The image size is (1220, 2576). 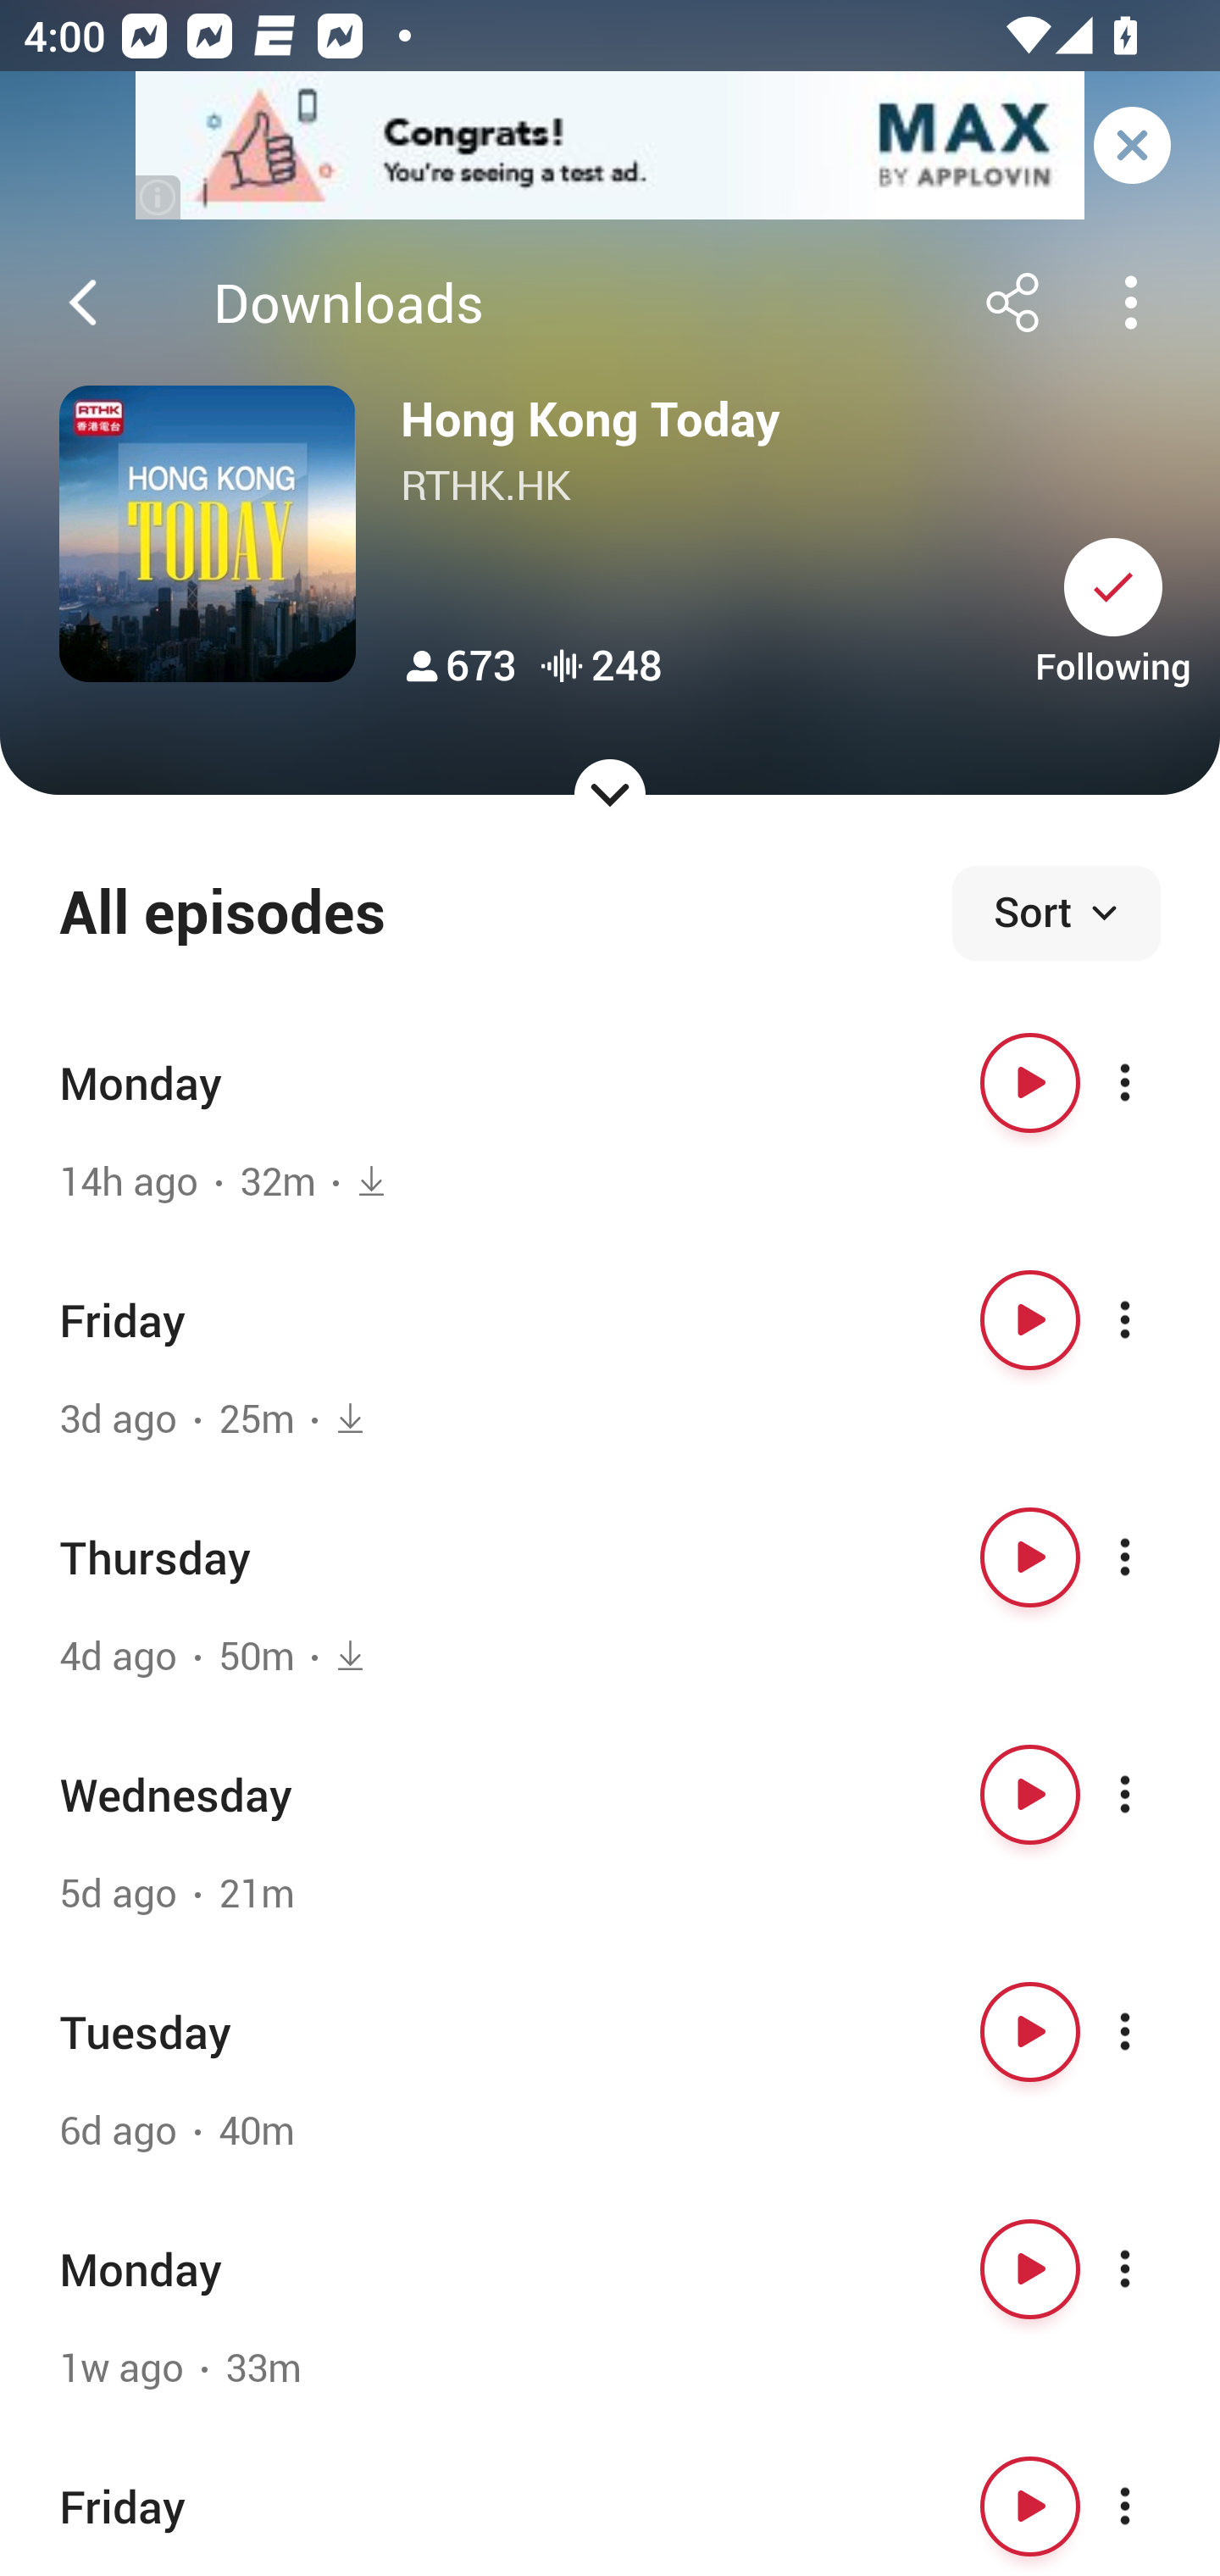 What do you see at coordinates (1154, 2030) in the screenshot?
I see `More options` at bounding box center [1154, 2030].